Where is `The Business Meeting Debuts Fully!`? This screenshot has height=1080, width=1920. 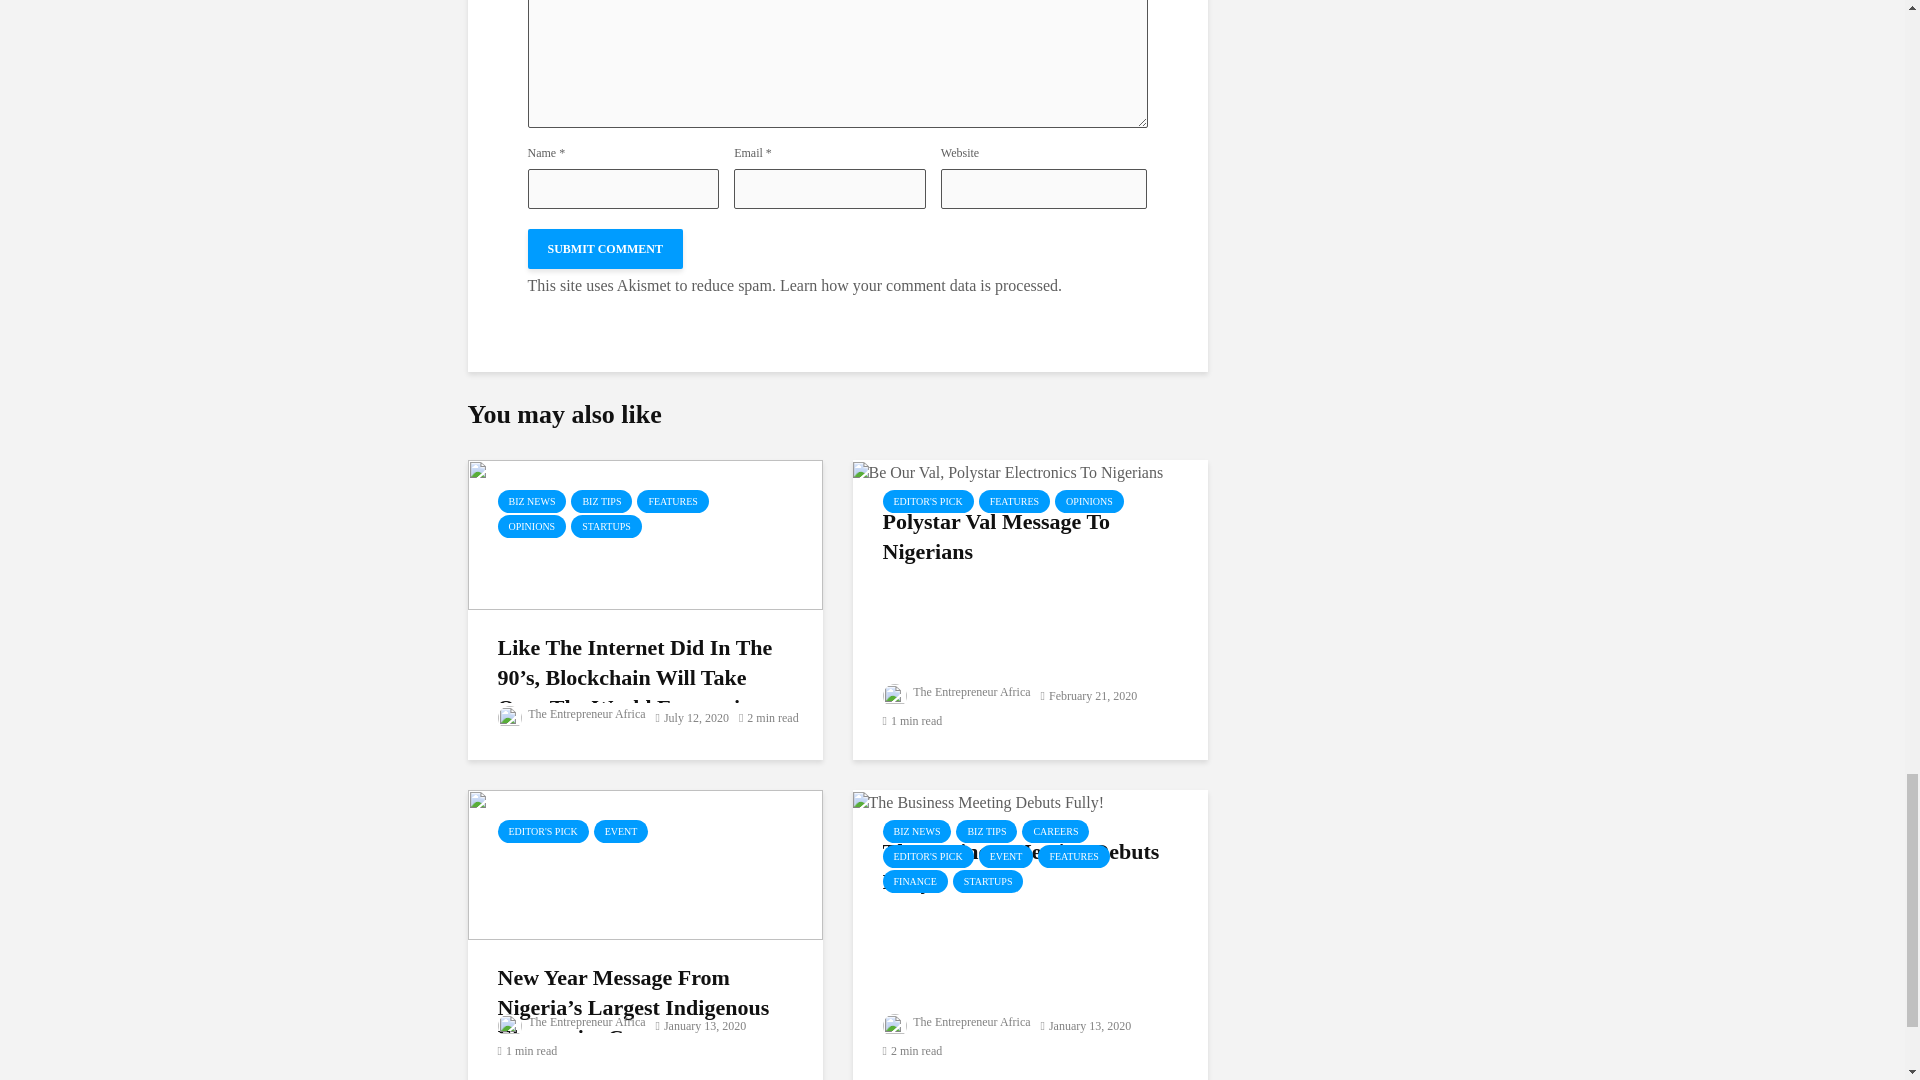
The Business Meeting Debuts Fully! is located at coordinates (978, 800).